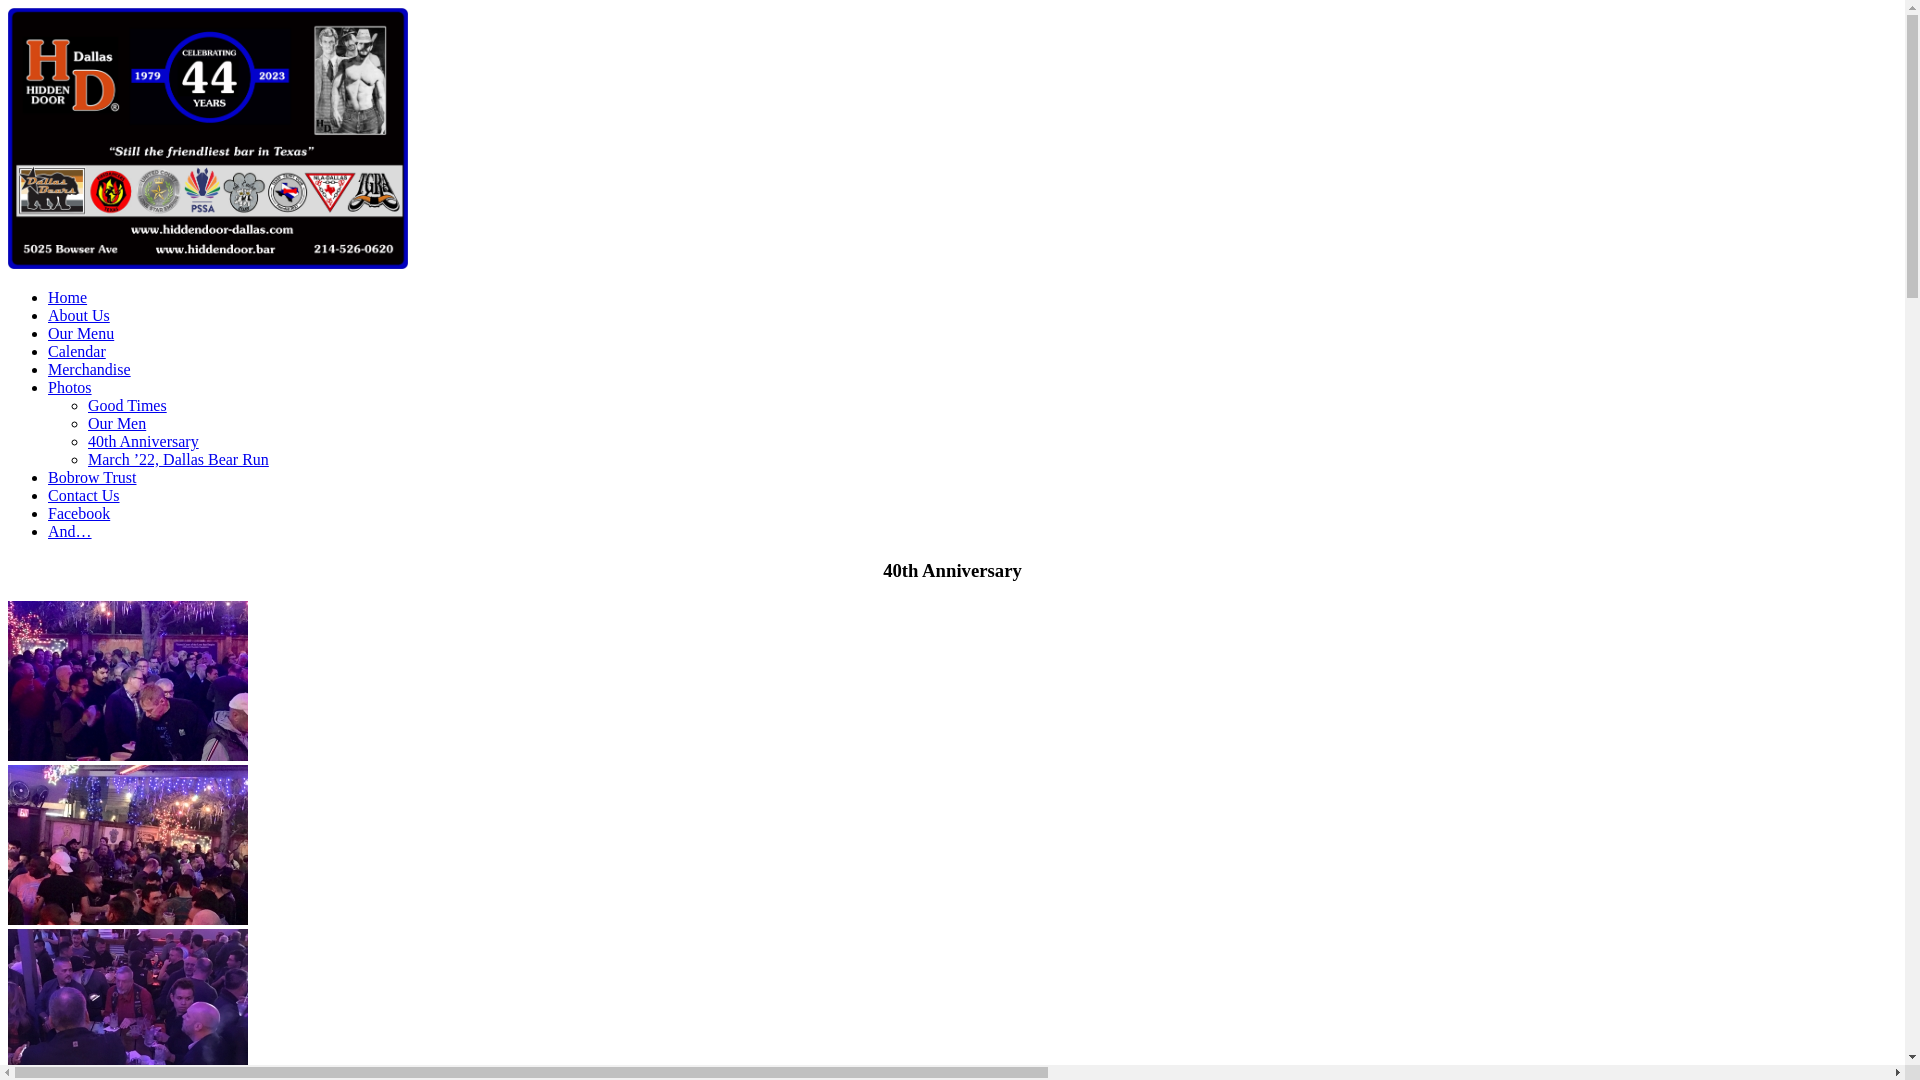 This screenshot has width=1920, height=1080. I want to click on Our Menu, so click(81, 334).